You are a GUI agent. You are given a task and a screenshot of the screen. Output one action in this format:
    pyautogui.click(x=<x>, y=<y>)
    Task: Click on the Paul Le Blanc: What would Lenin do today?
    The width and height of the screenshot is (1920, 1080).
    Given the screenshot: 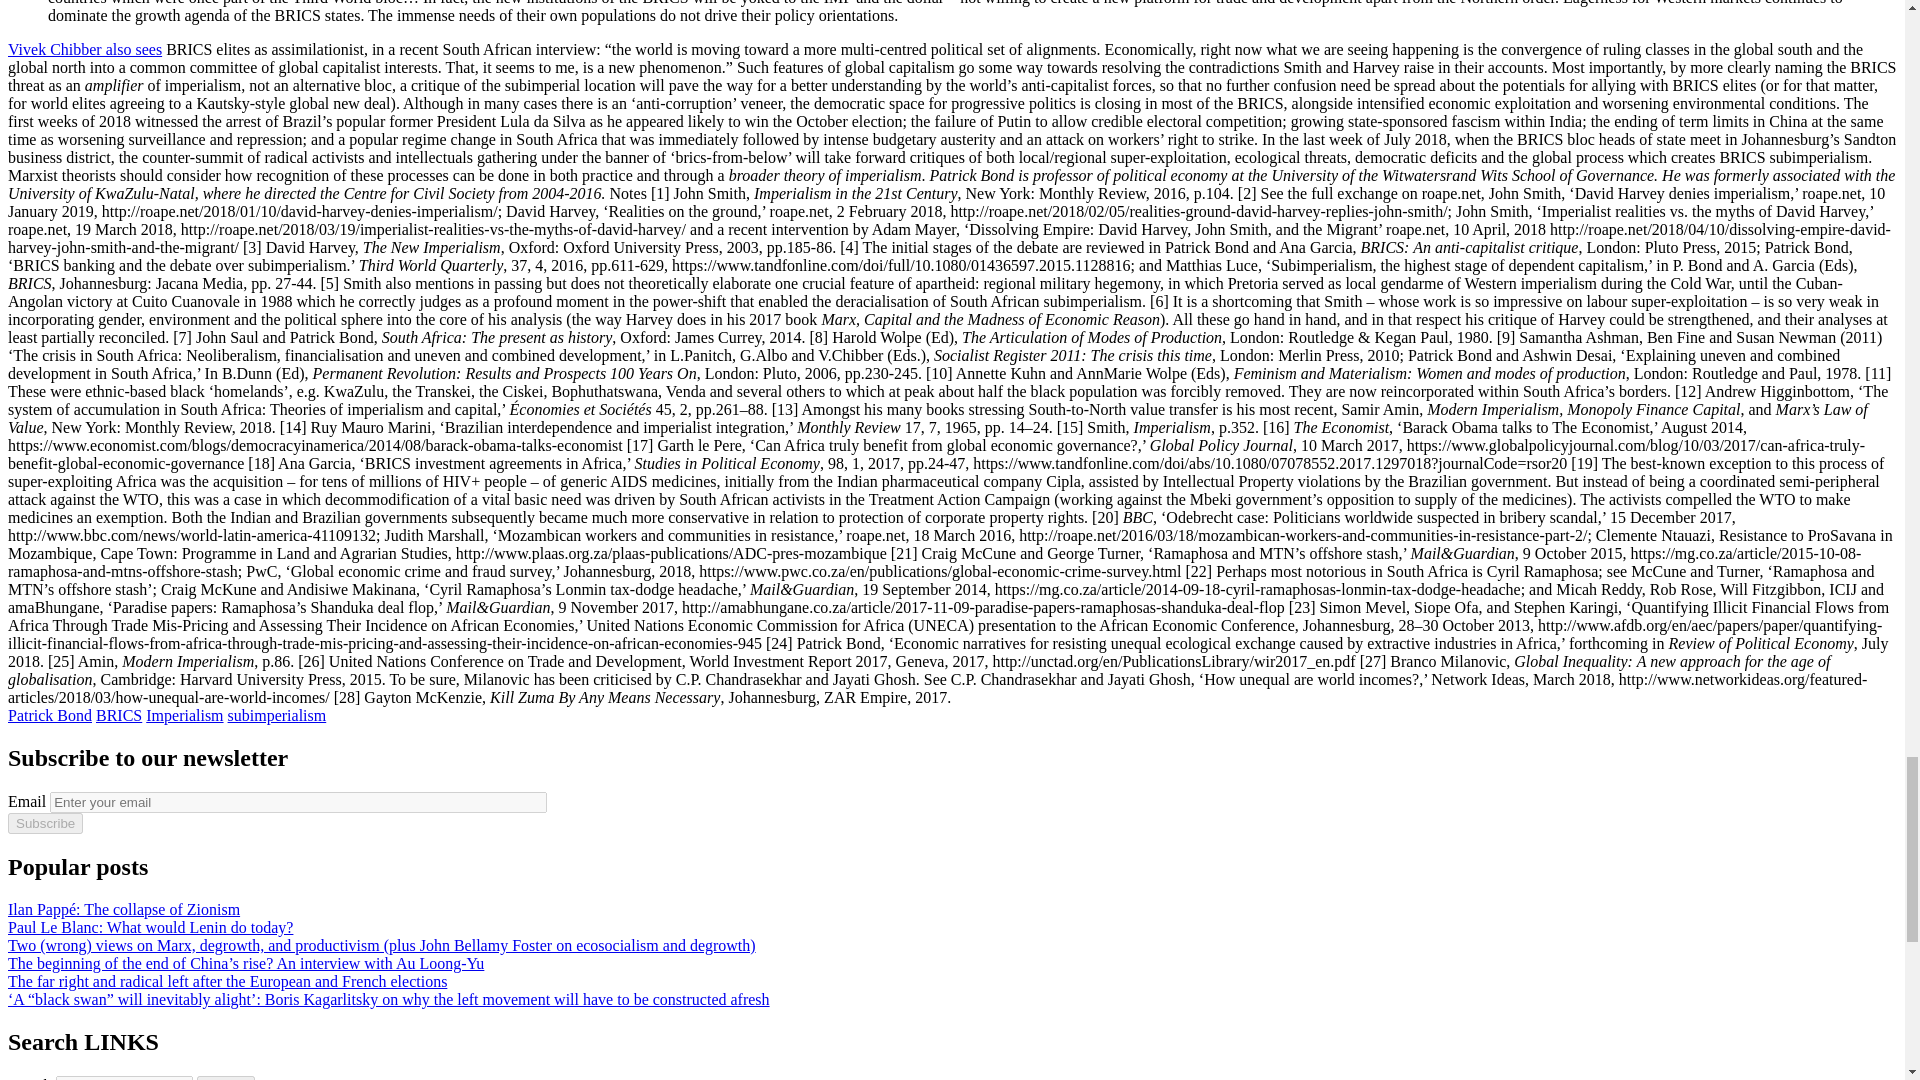 What is the action you would take?
    pyautogui.click(x=150, y=928)
    